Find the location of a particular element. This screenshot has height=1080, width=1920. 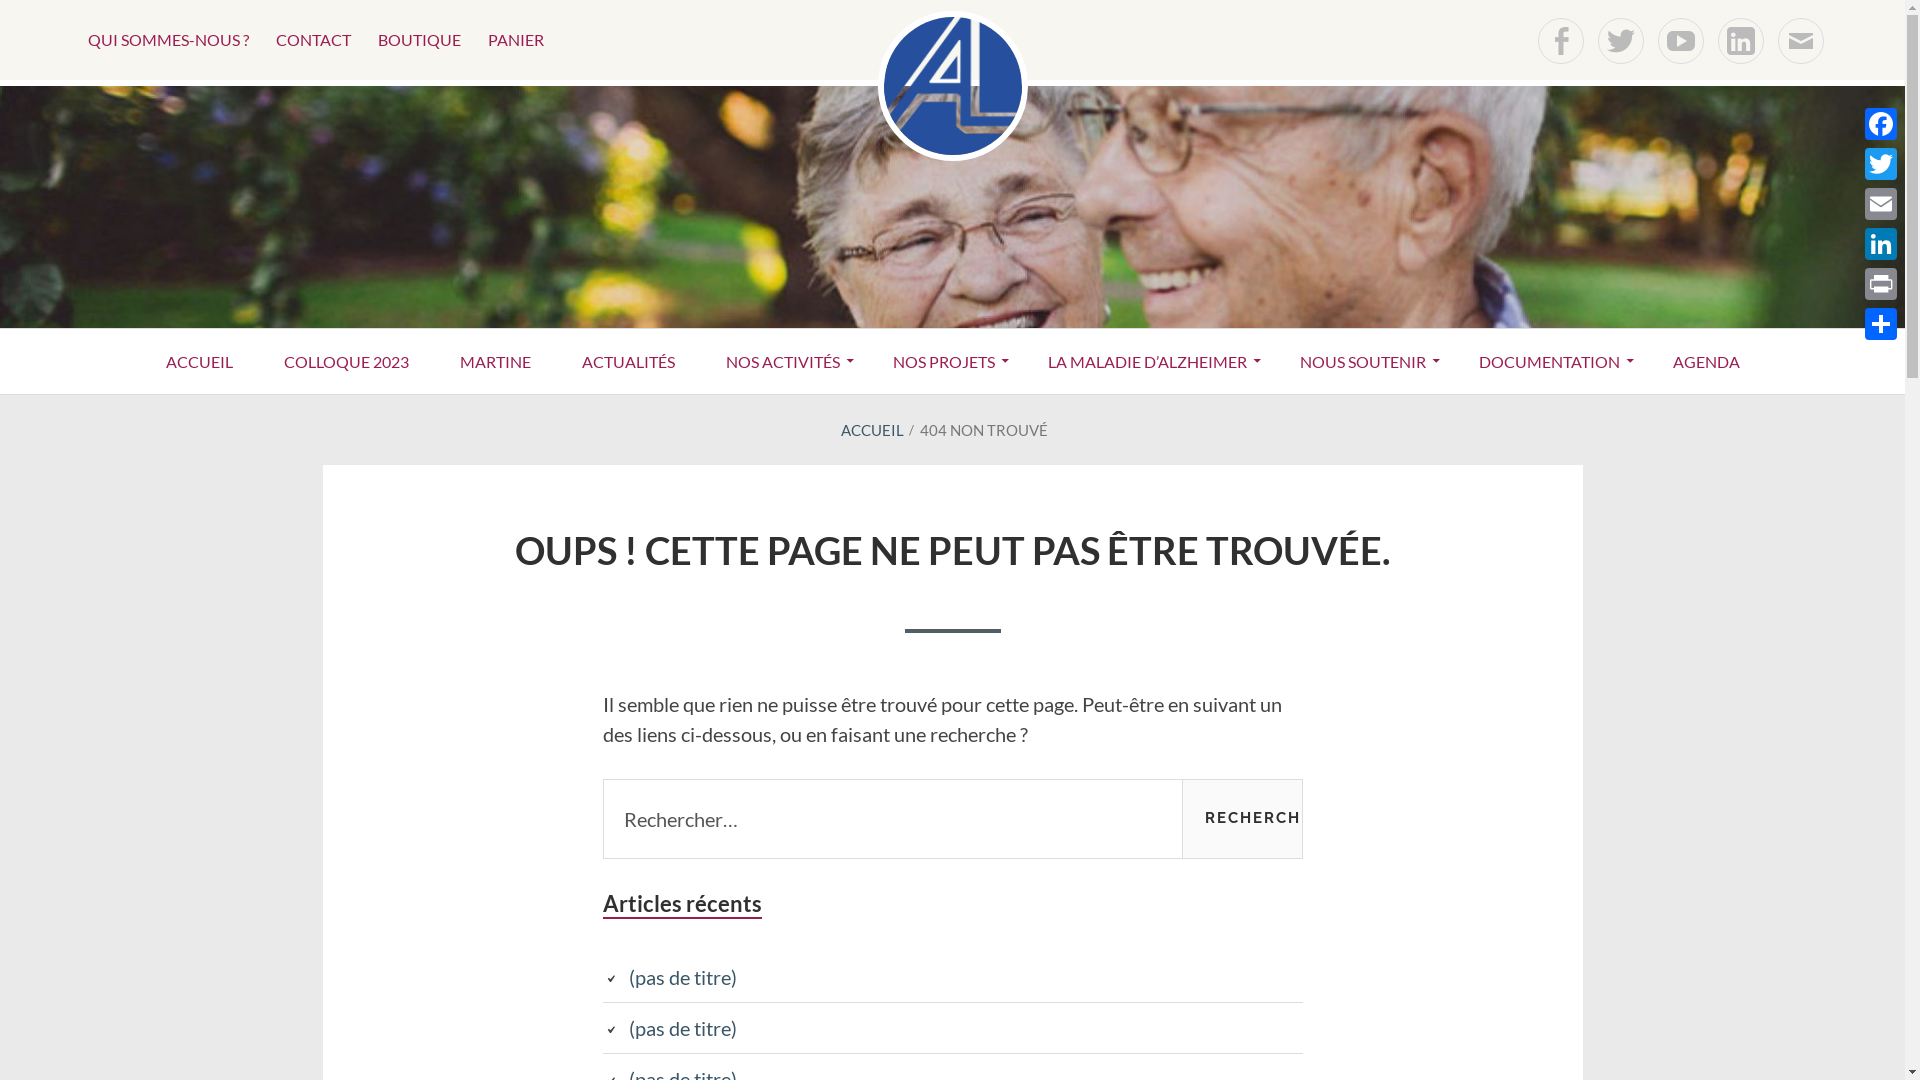

Print is located at coordinates (1881, 284).